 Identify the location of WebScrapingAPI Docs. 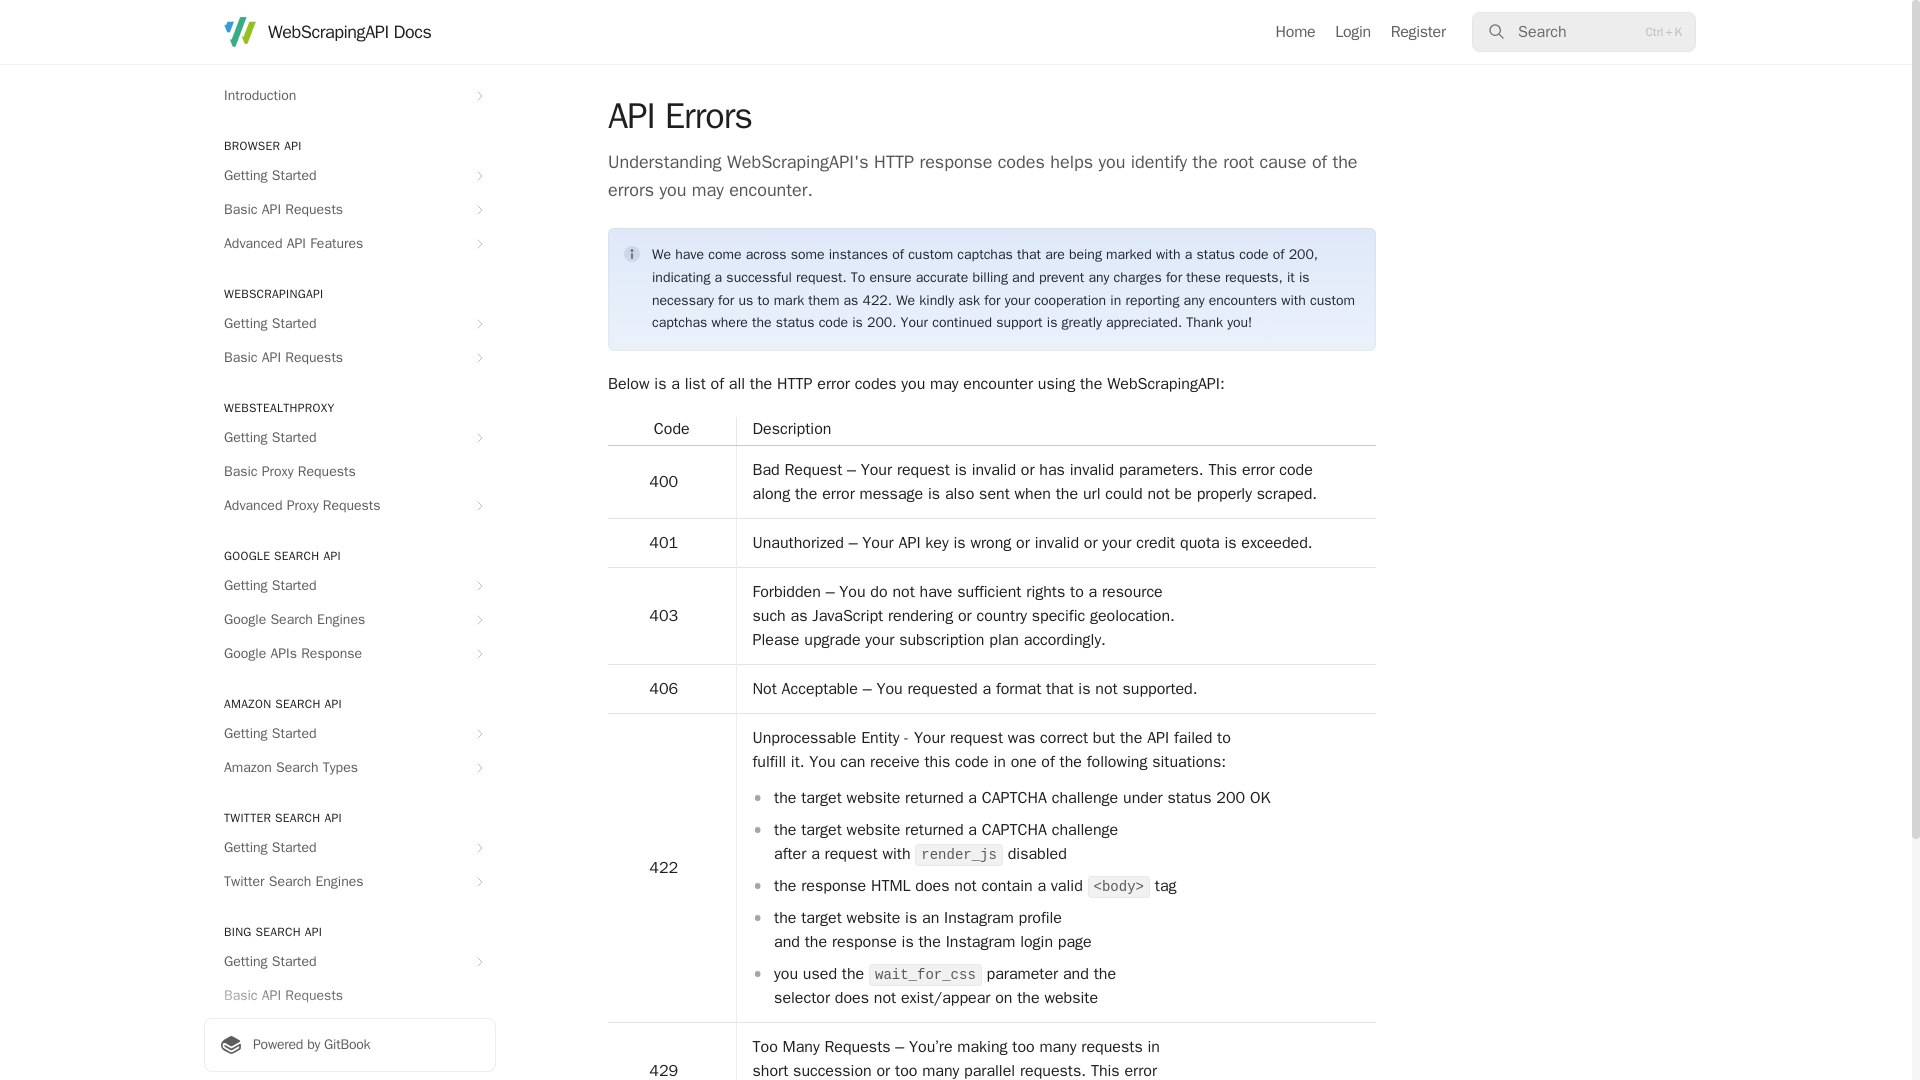
(327, 32).